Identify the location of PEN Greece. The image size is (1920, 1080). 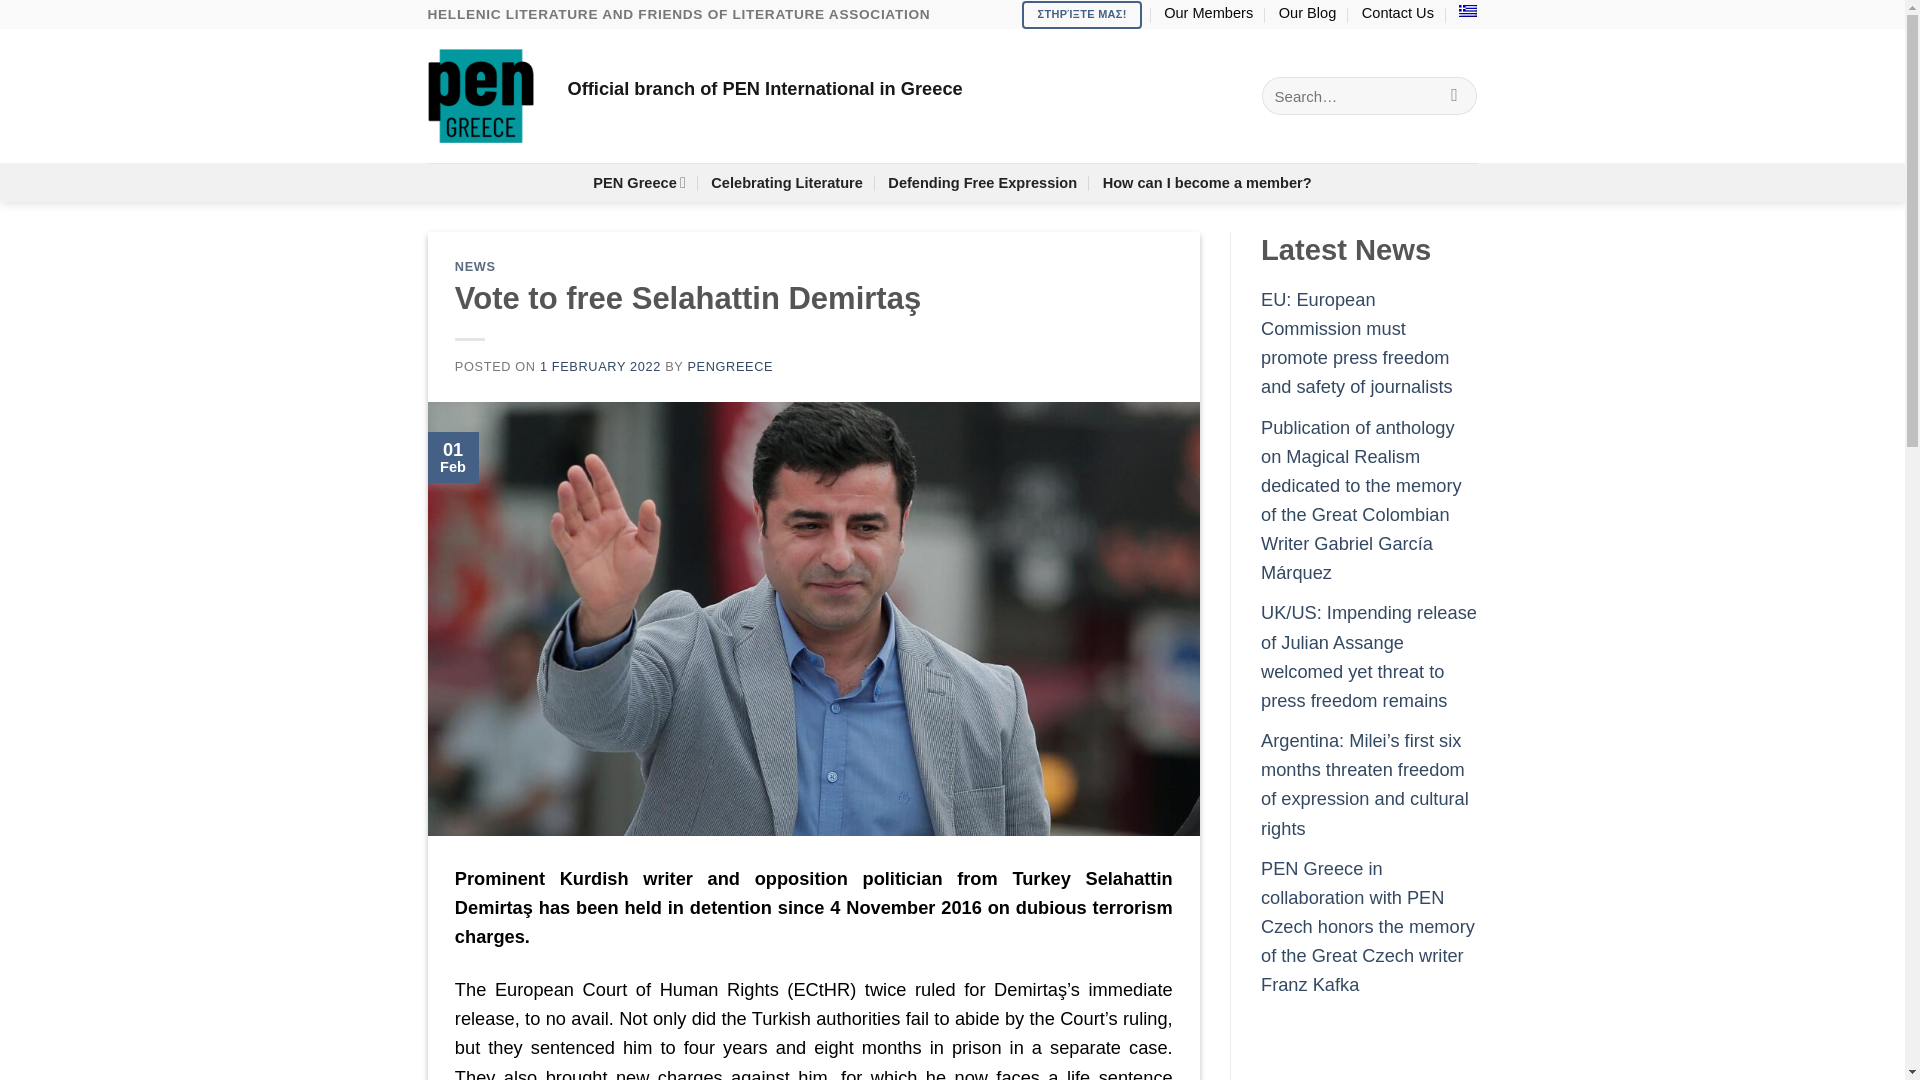
(639, 182).